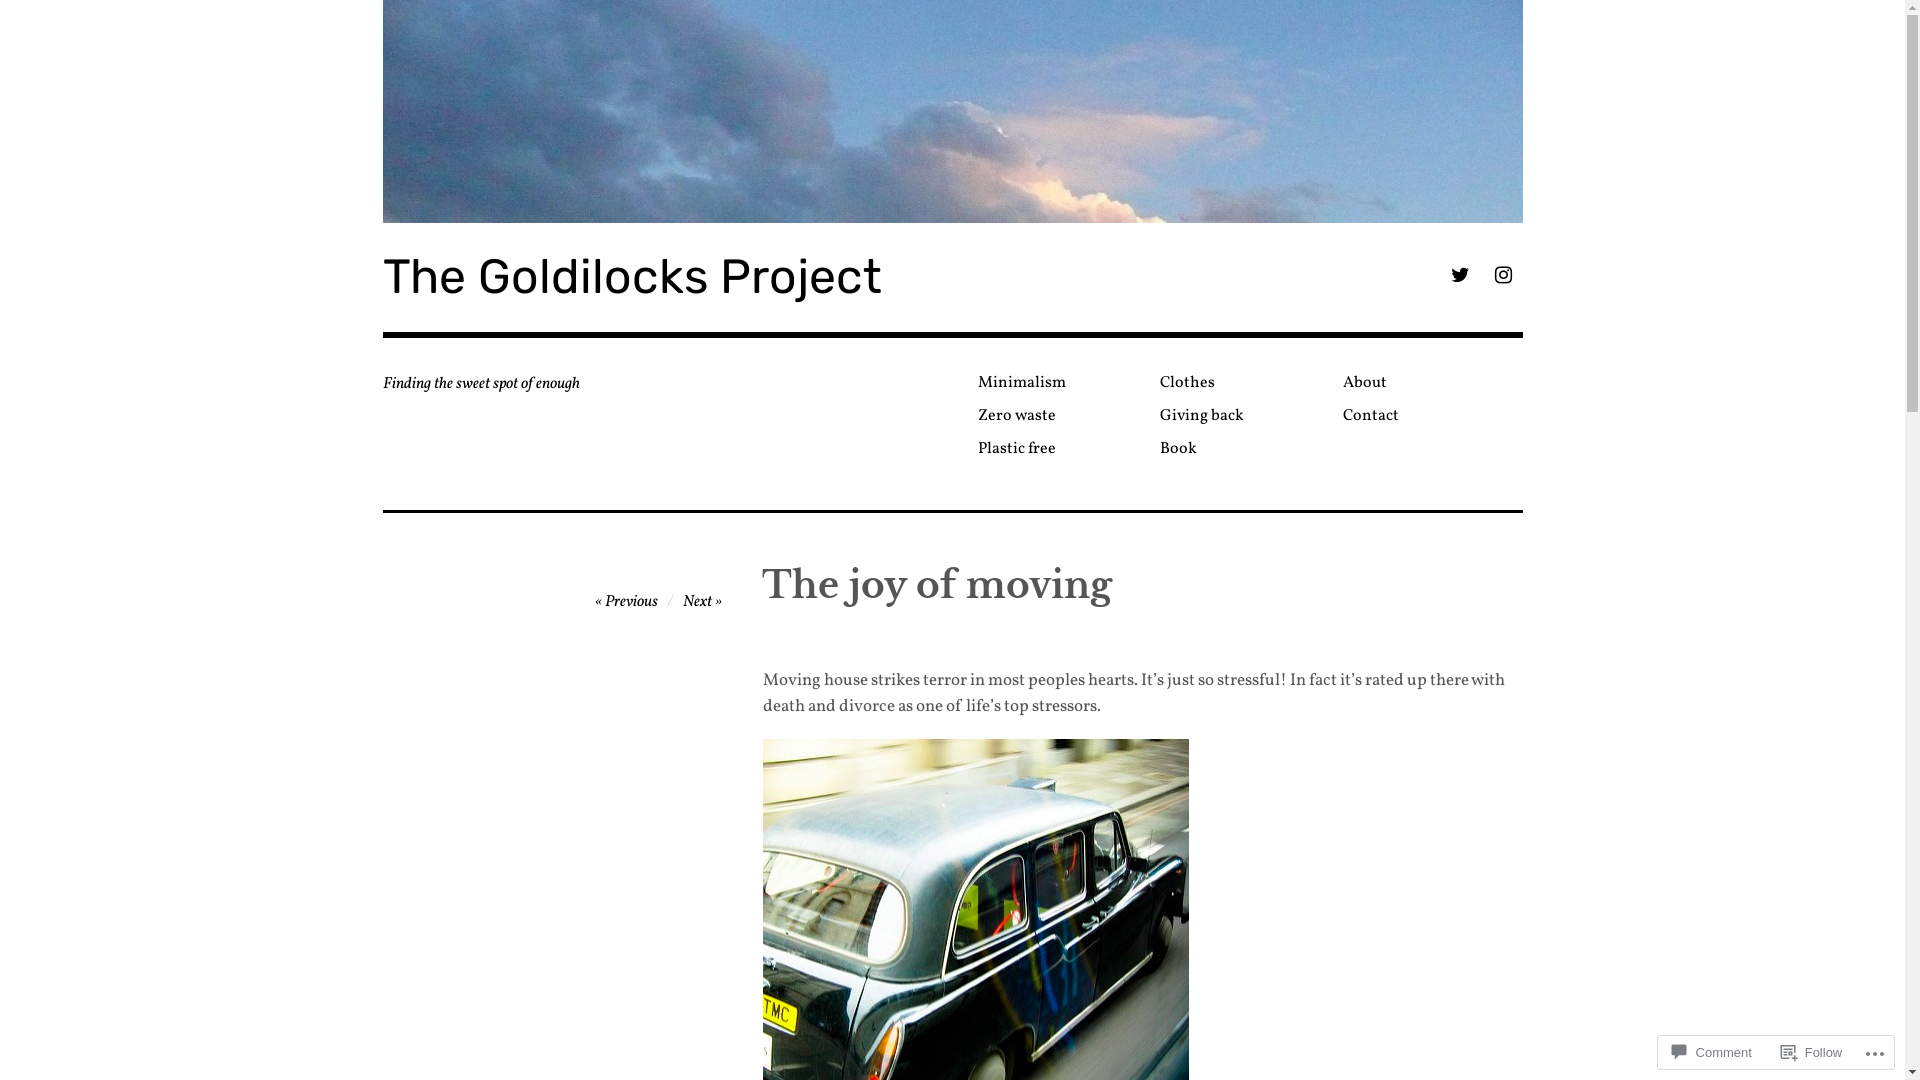 This screenshot has height=1080, width=1920. I want to click on Minimalism, so click(800, 632).